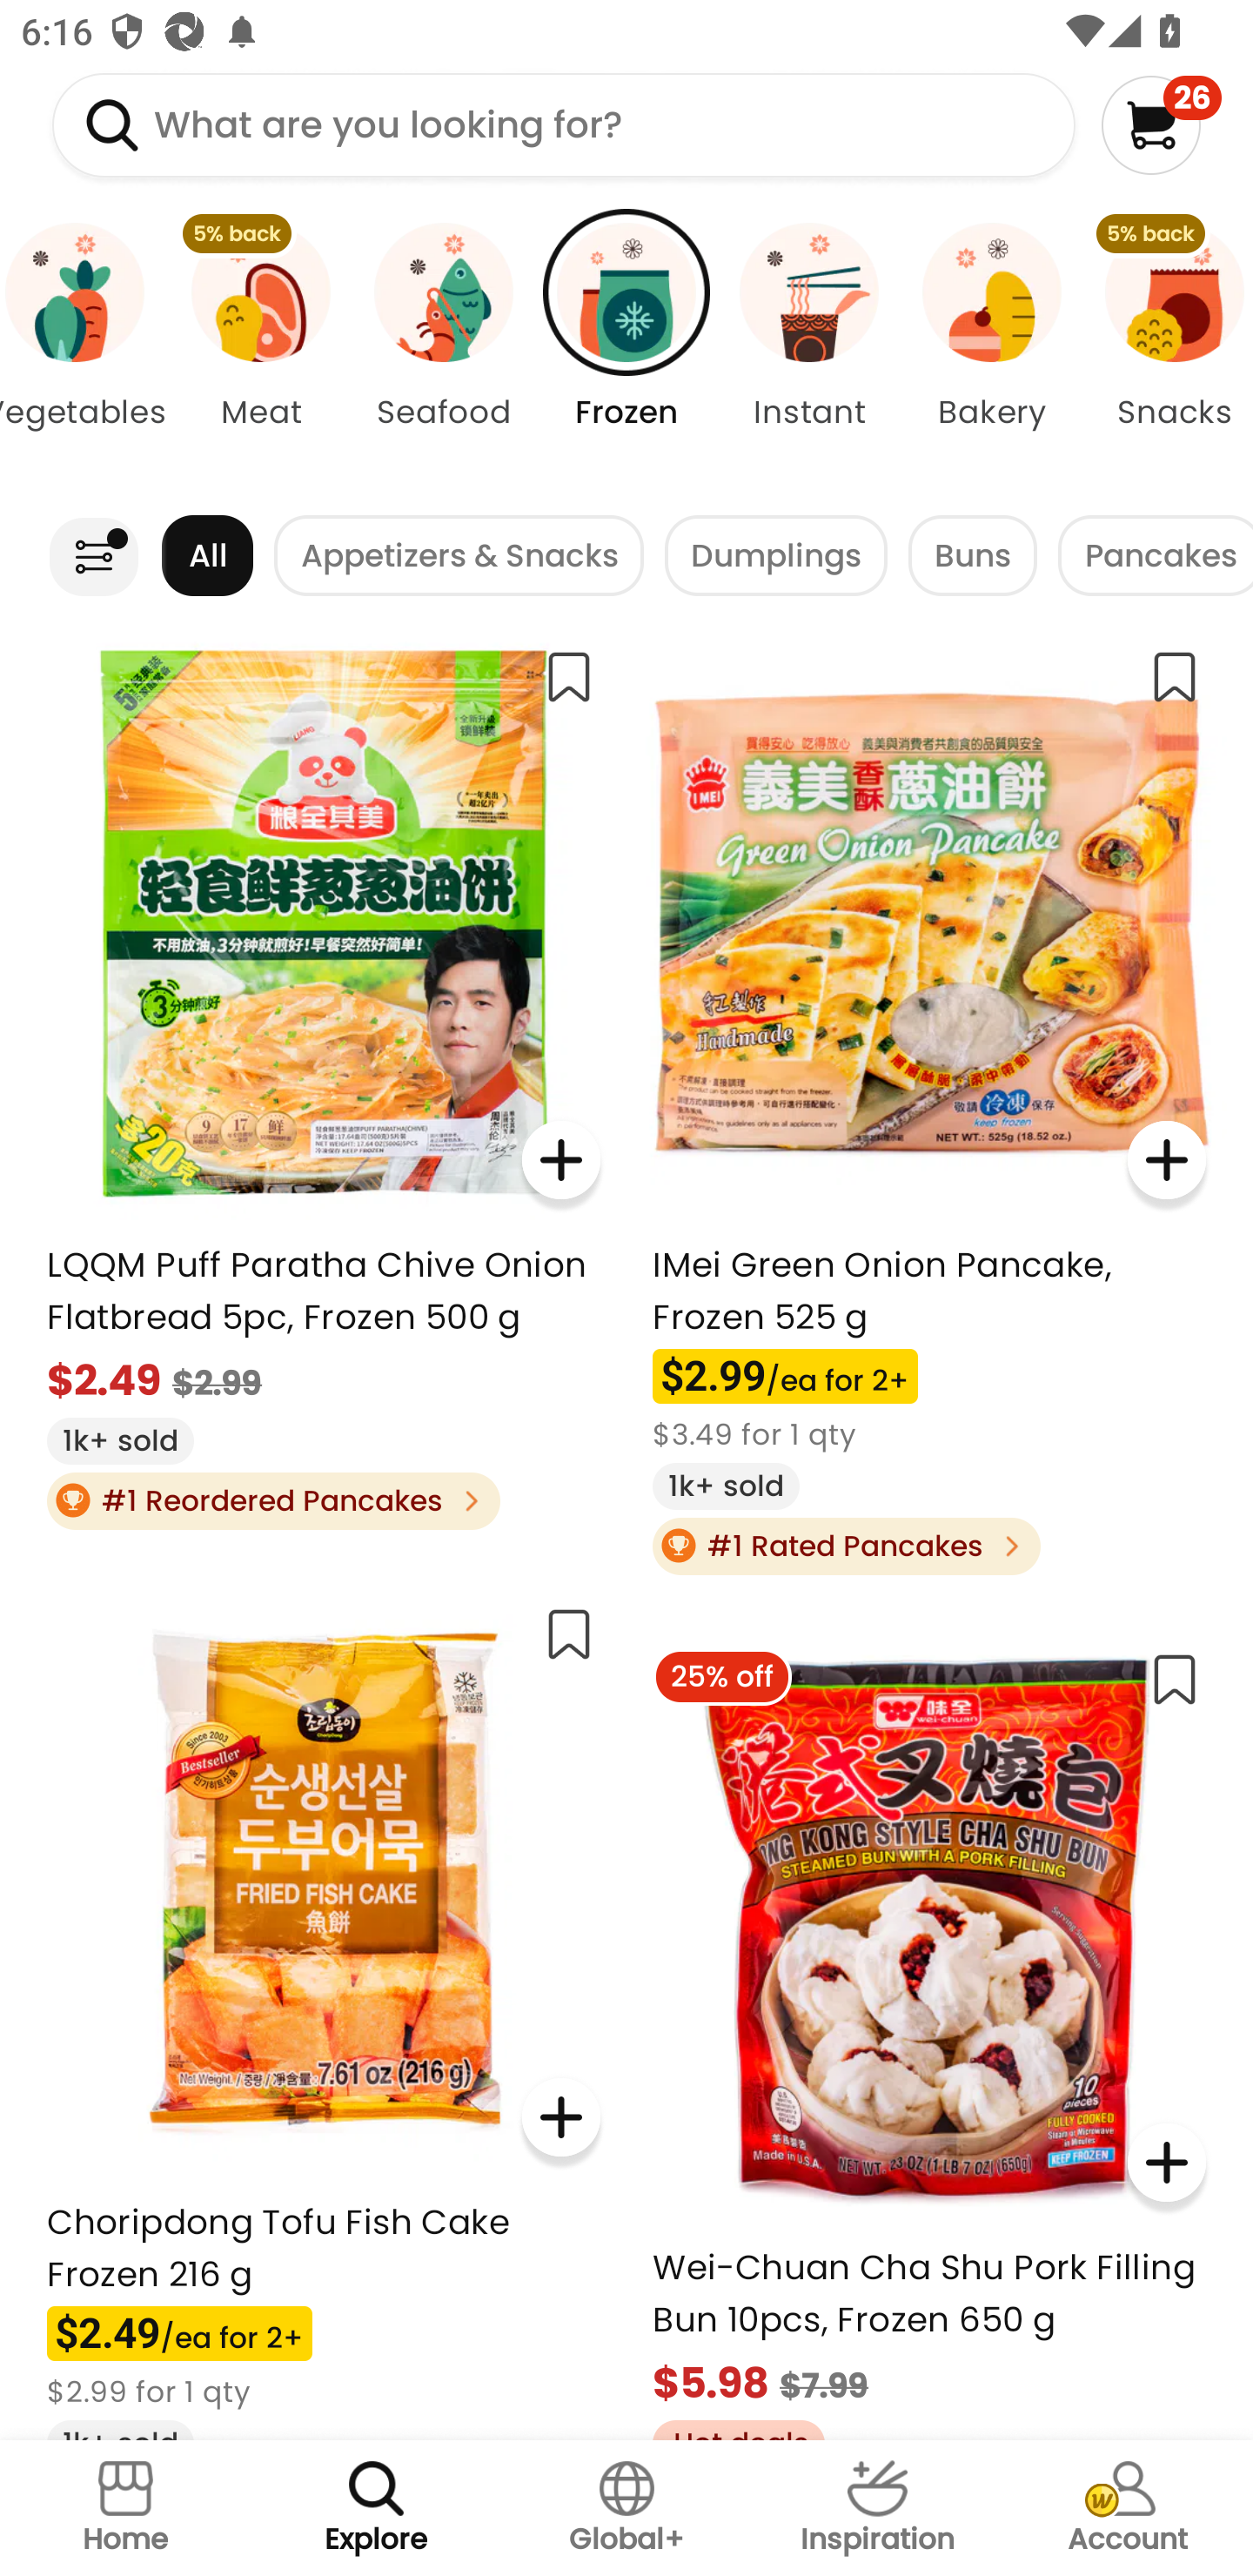 The height and width of the screenshot is (2576, 1253). Describe the element at coordinates (443, 352) in the screenshot. I see `Seafood` at that location.